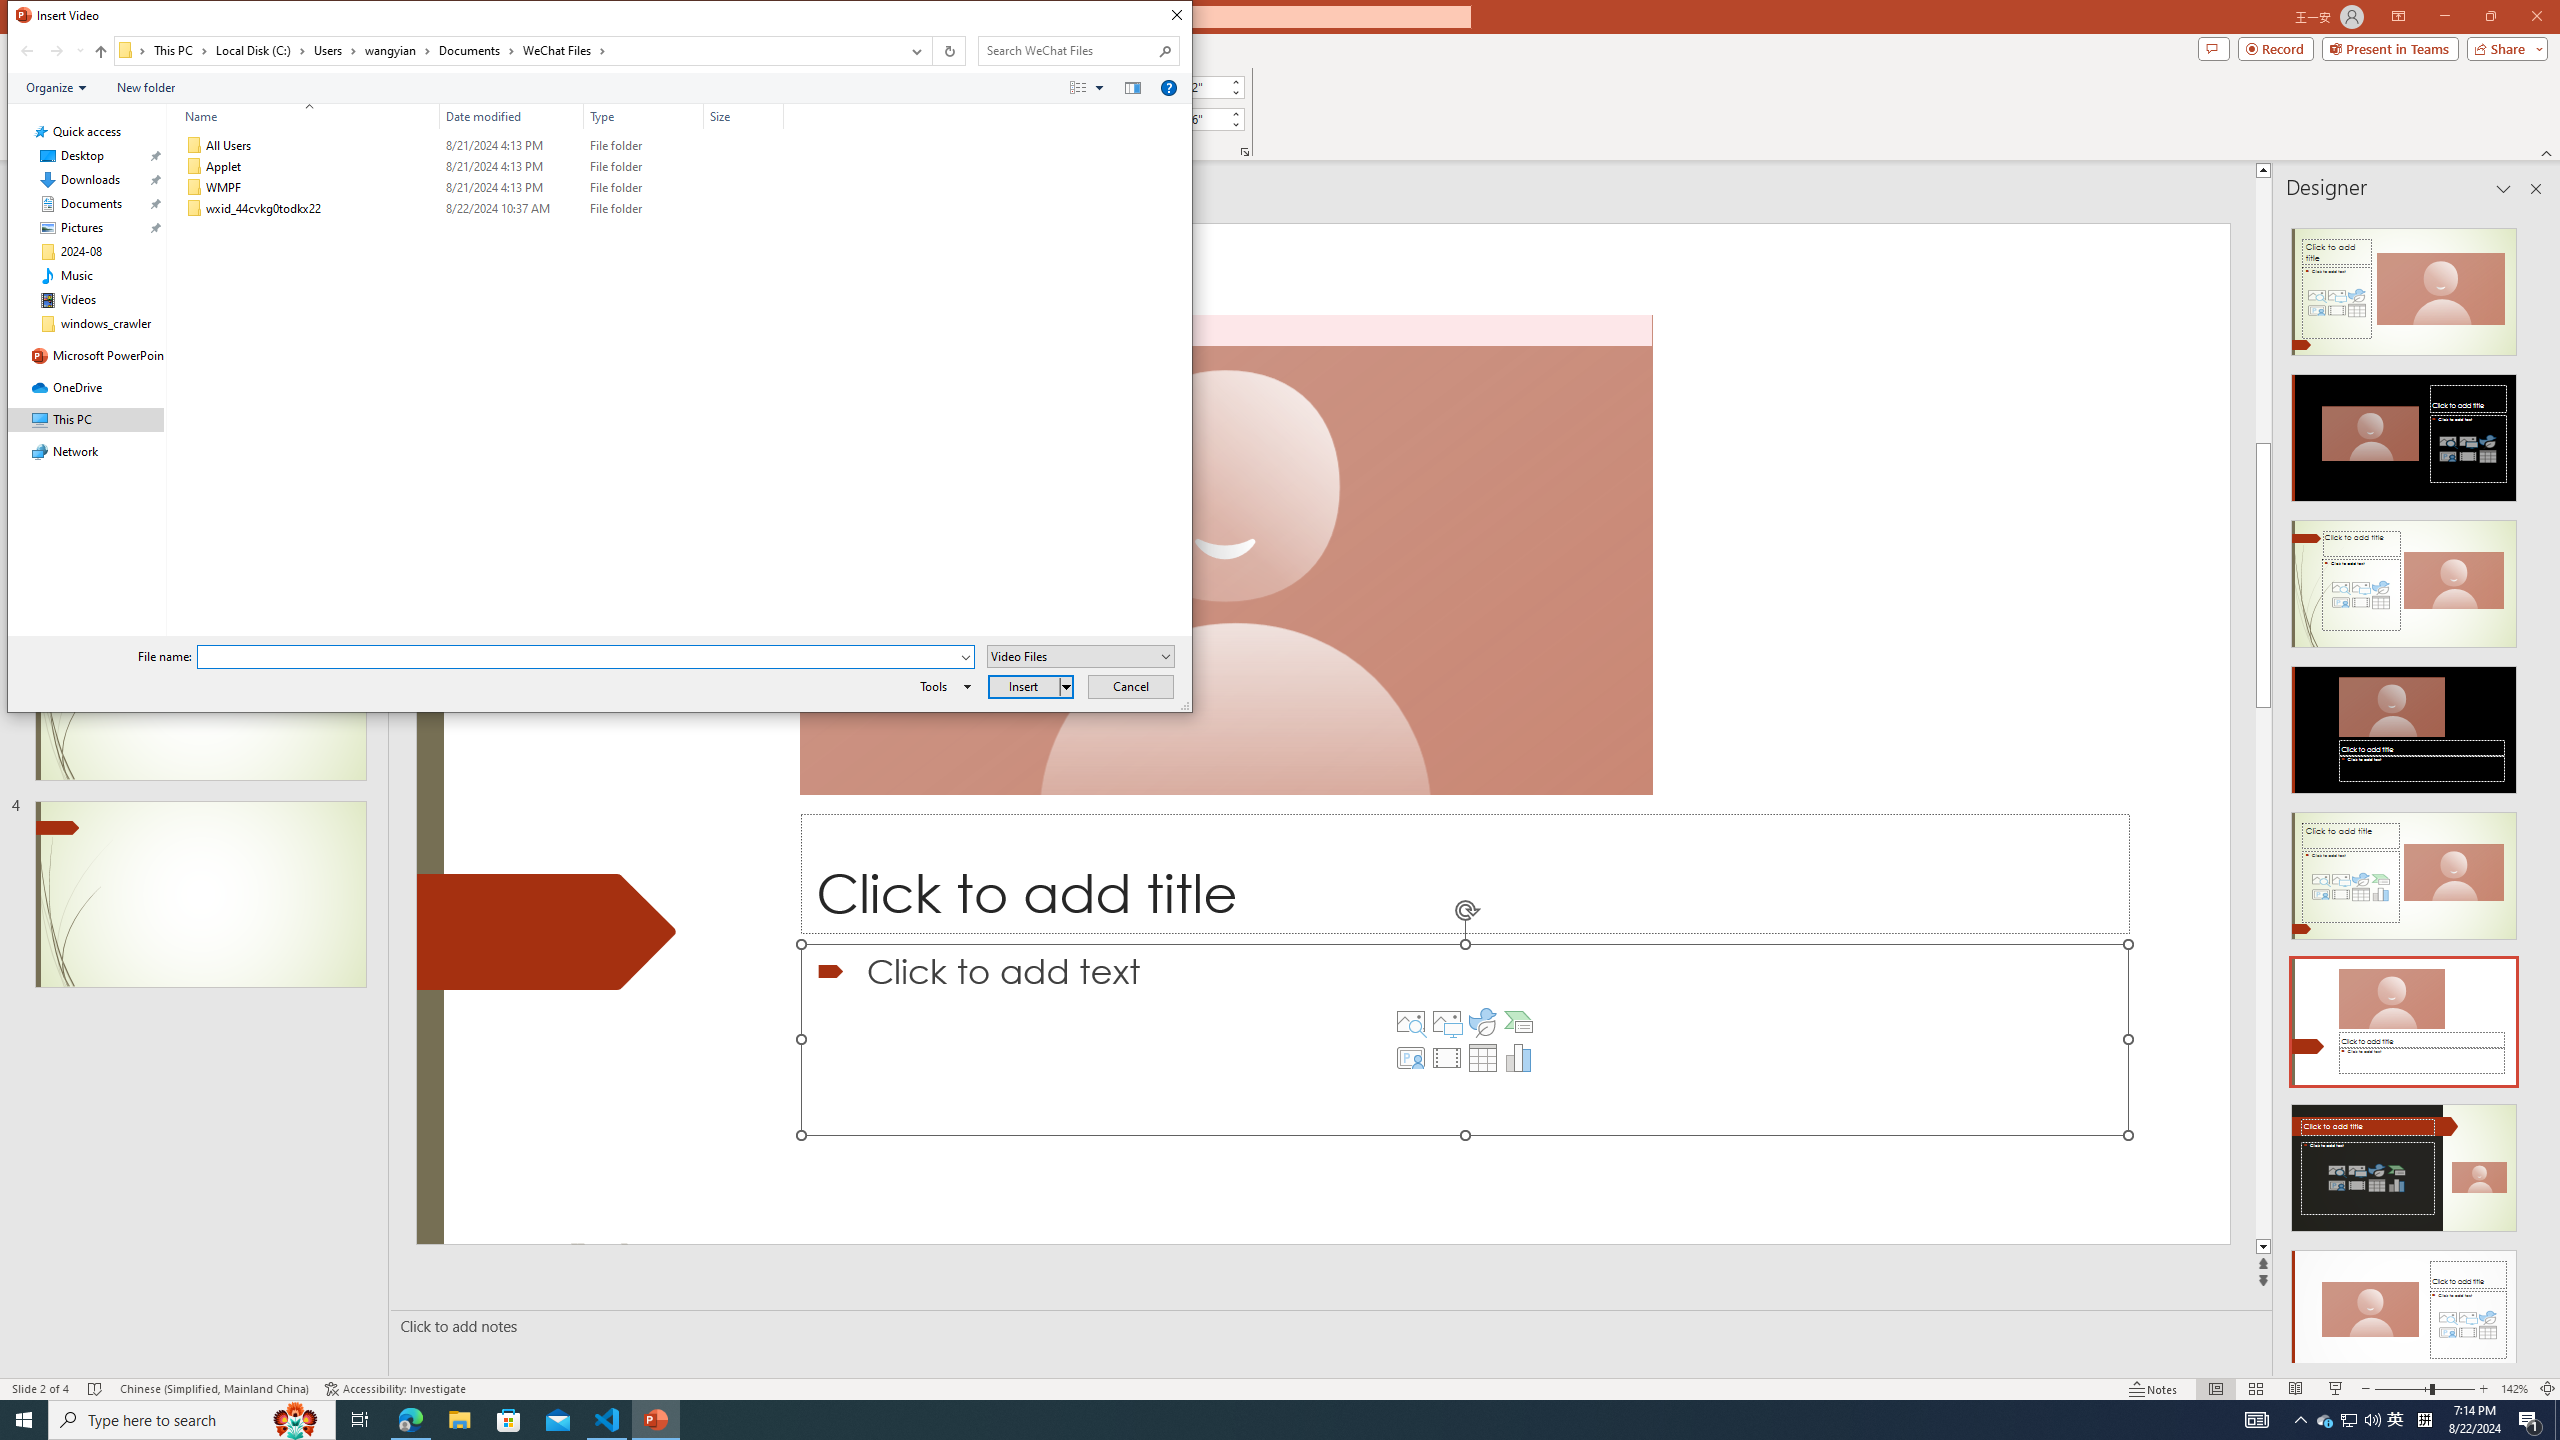 The image size is (2560, 1440). Describe the element at coordinates (2404, 1308) in the screenshot. I see `Design Idea` at that location.